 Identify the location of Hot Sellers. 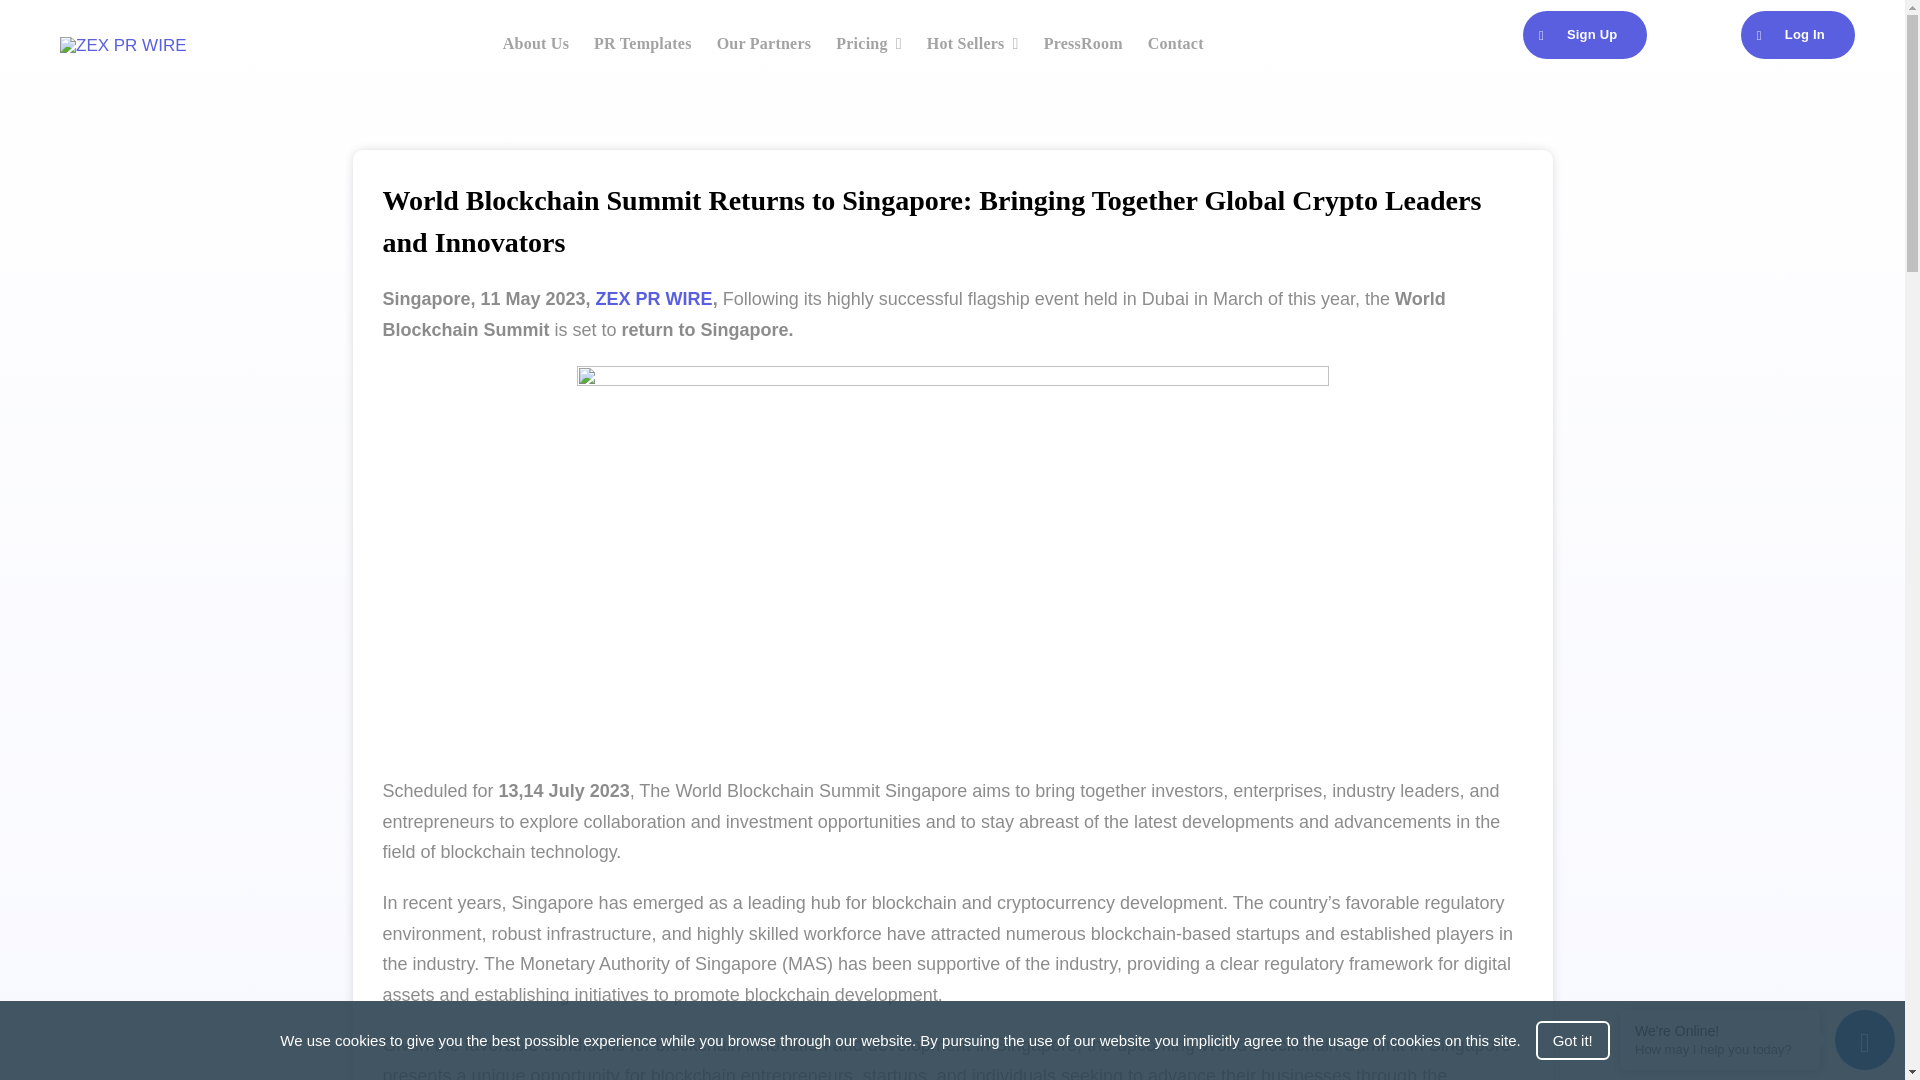
(973, 44).